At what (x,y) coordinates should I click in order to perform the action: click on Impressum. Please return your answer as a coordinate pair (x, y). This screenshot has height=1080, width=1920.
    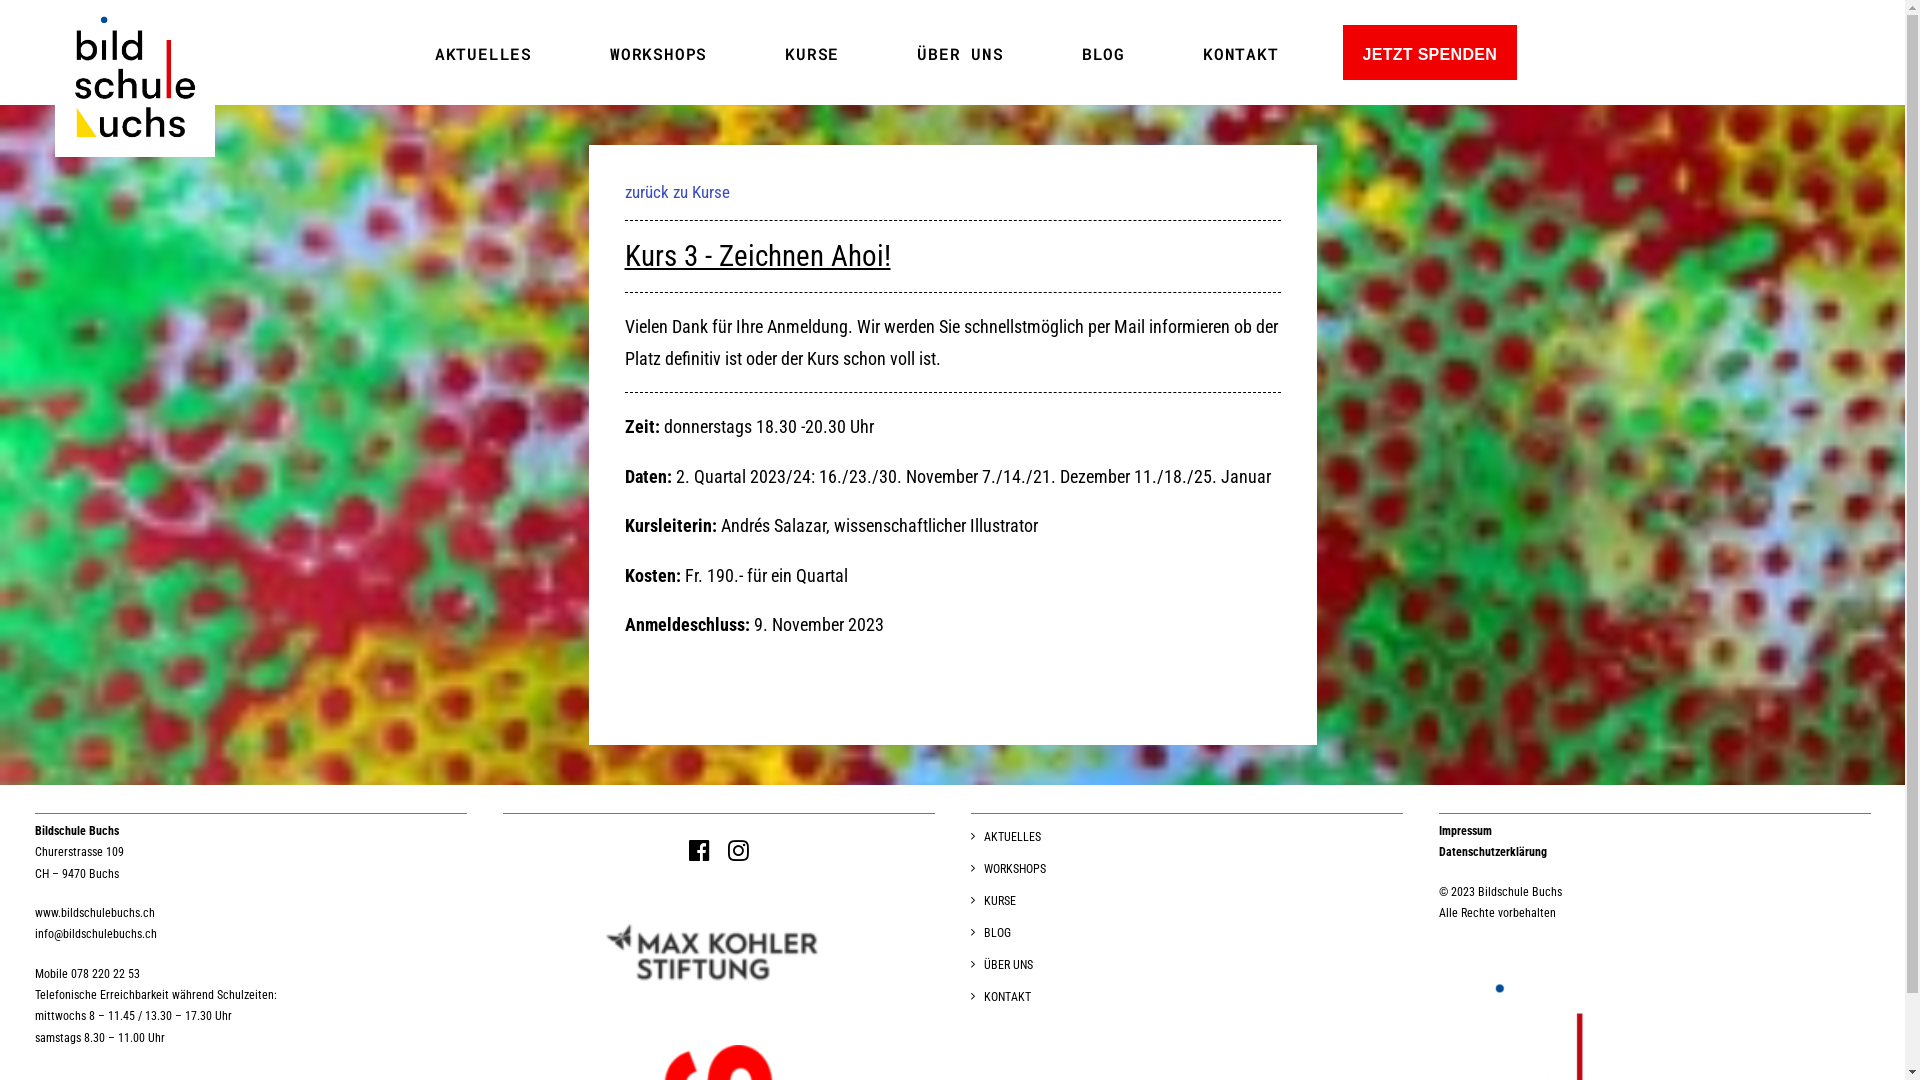
    Looking at the image, I should click on (1464, 831).